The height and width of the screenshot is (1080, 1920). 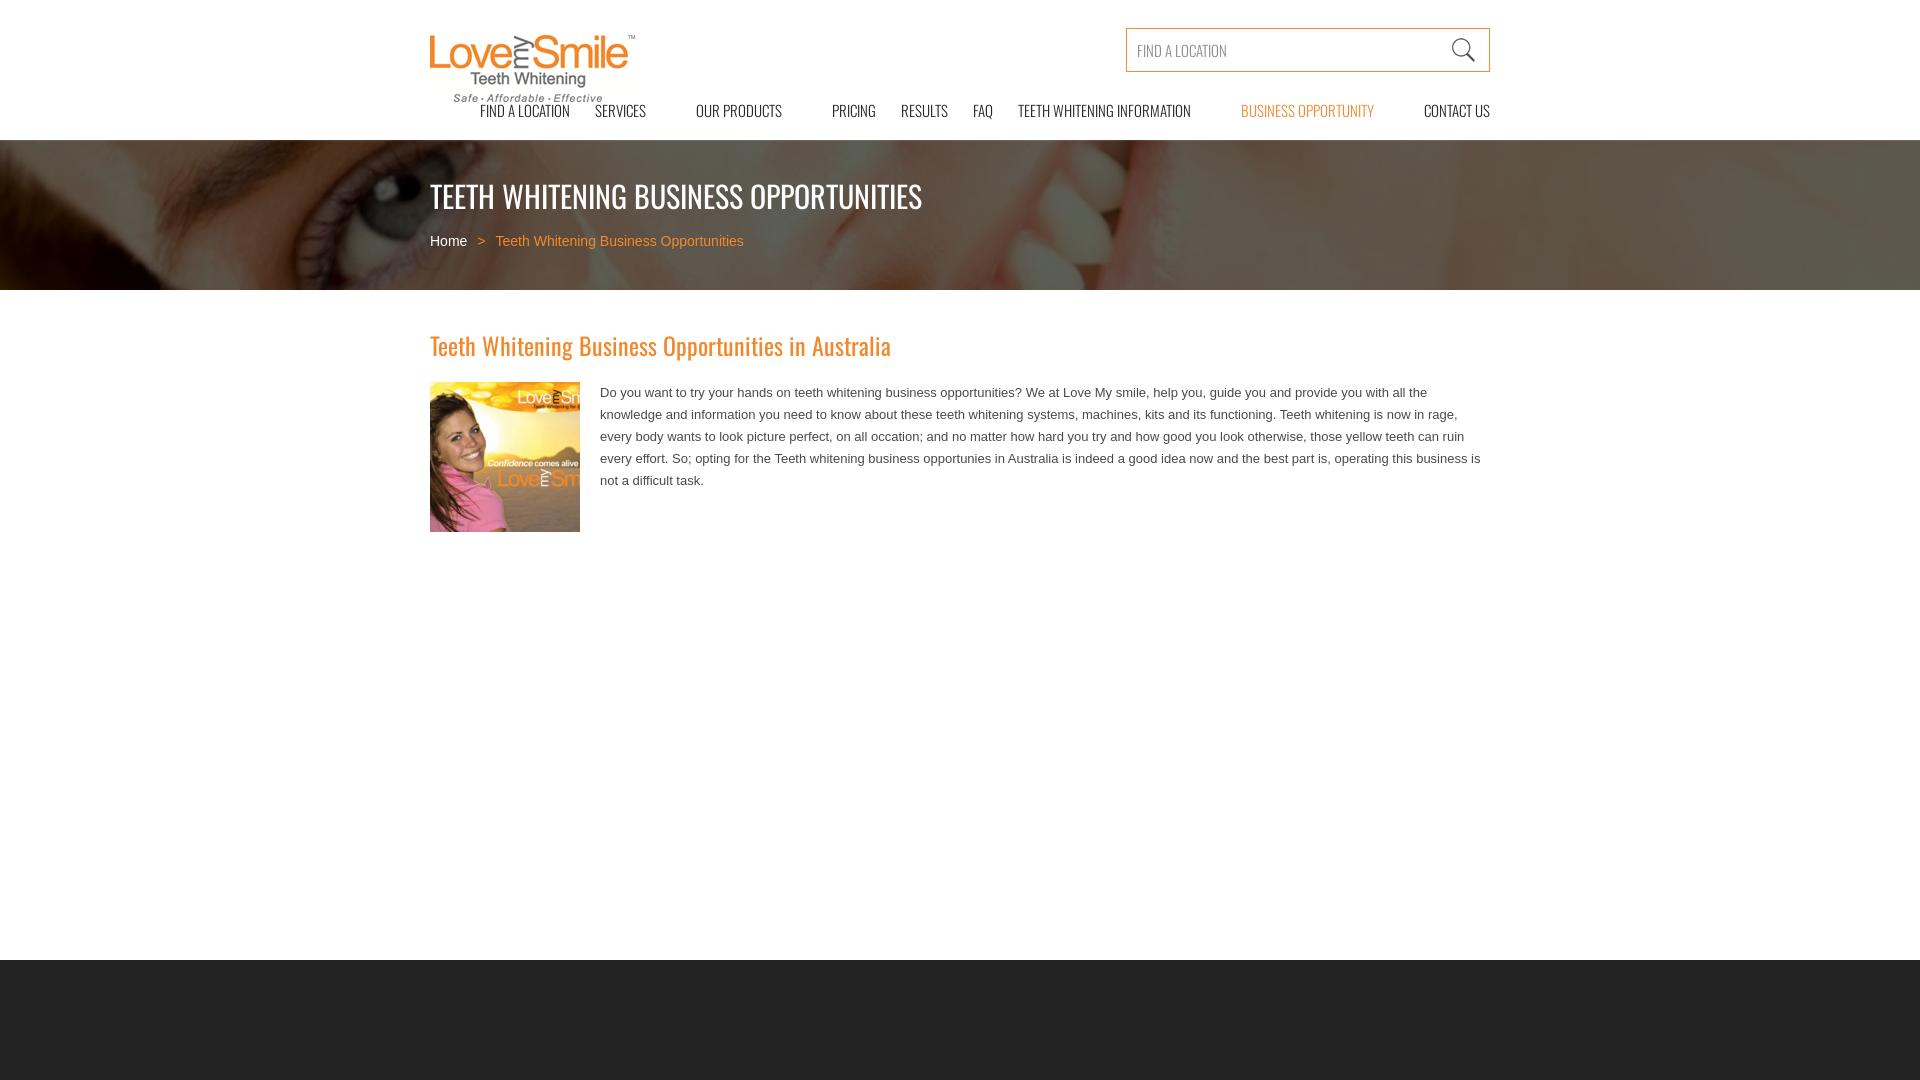 I want to click on Search, so click(x=1464, y=50).